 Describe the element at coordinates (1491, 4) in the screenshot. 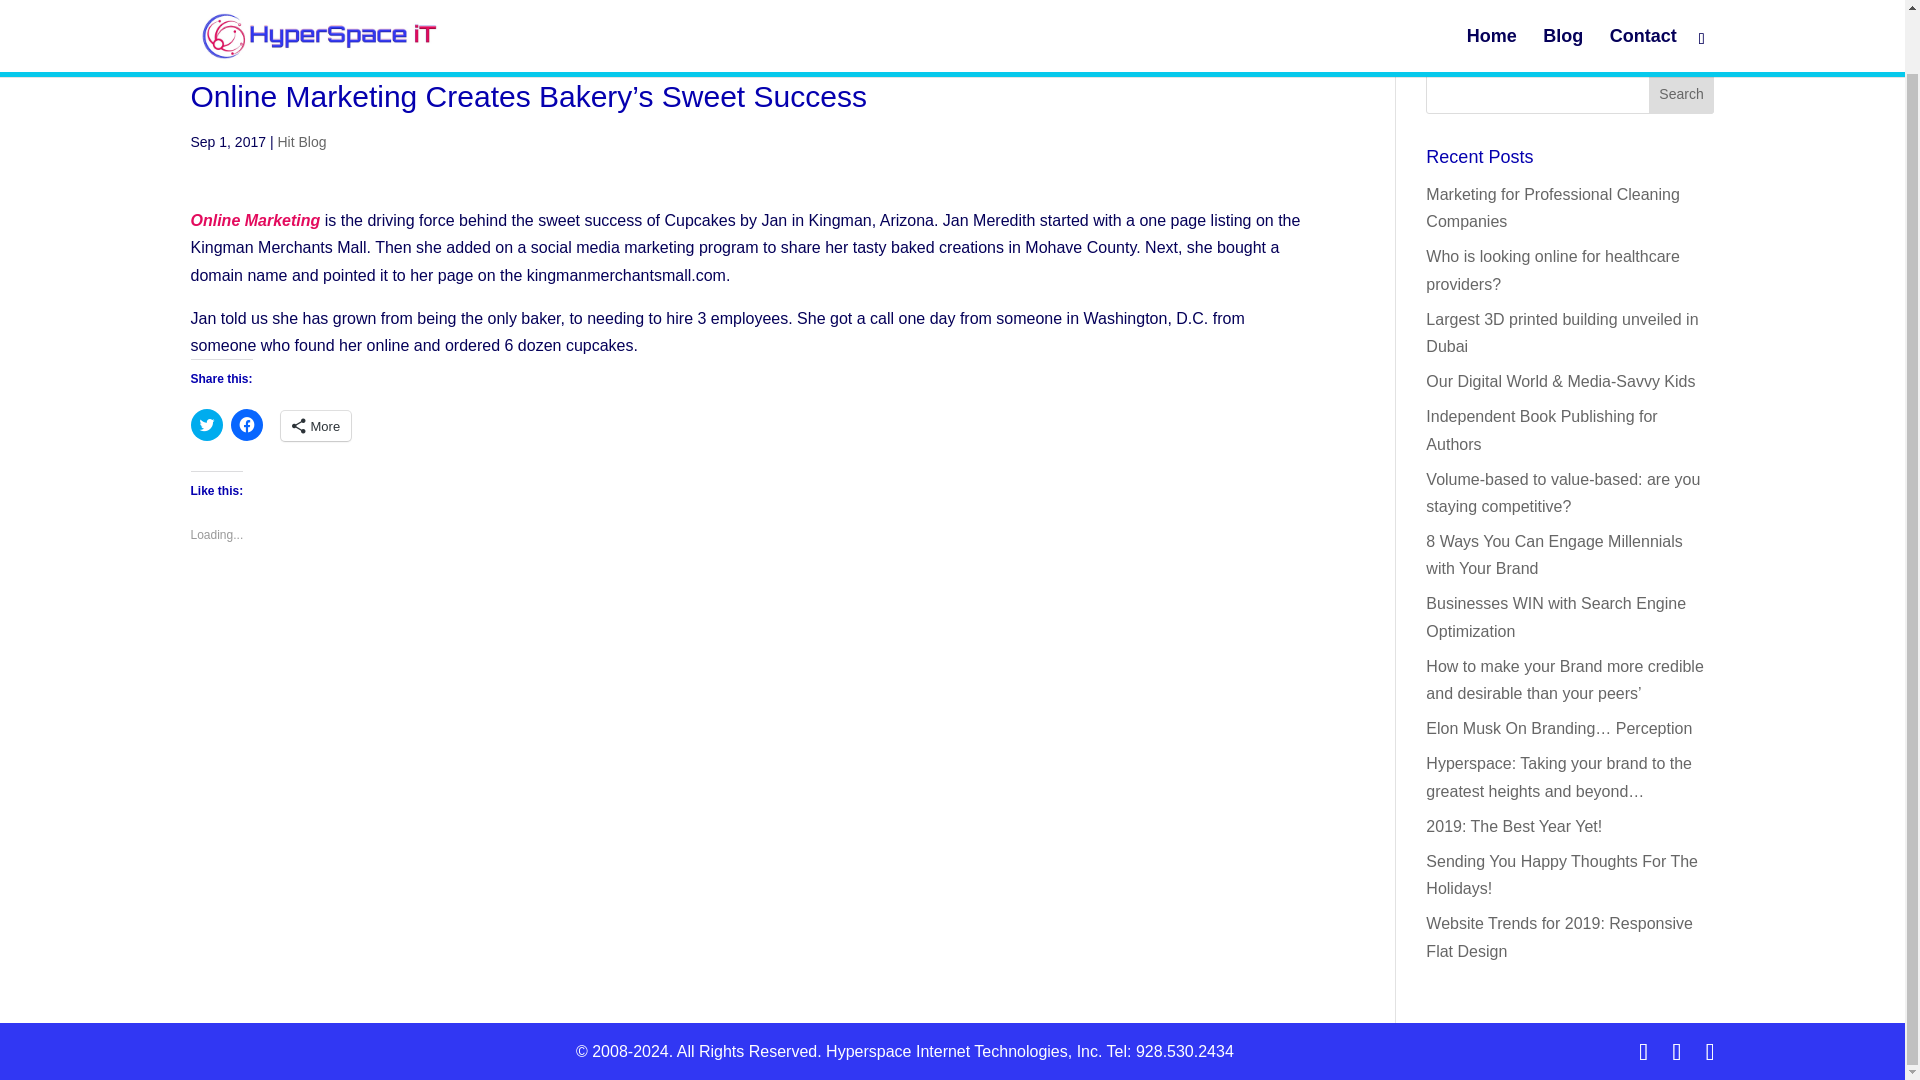

I see `Home` at that location.